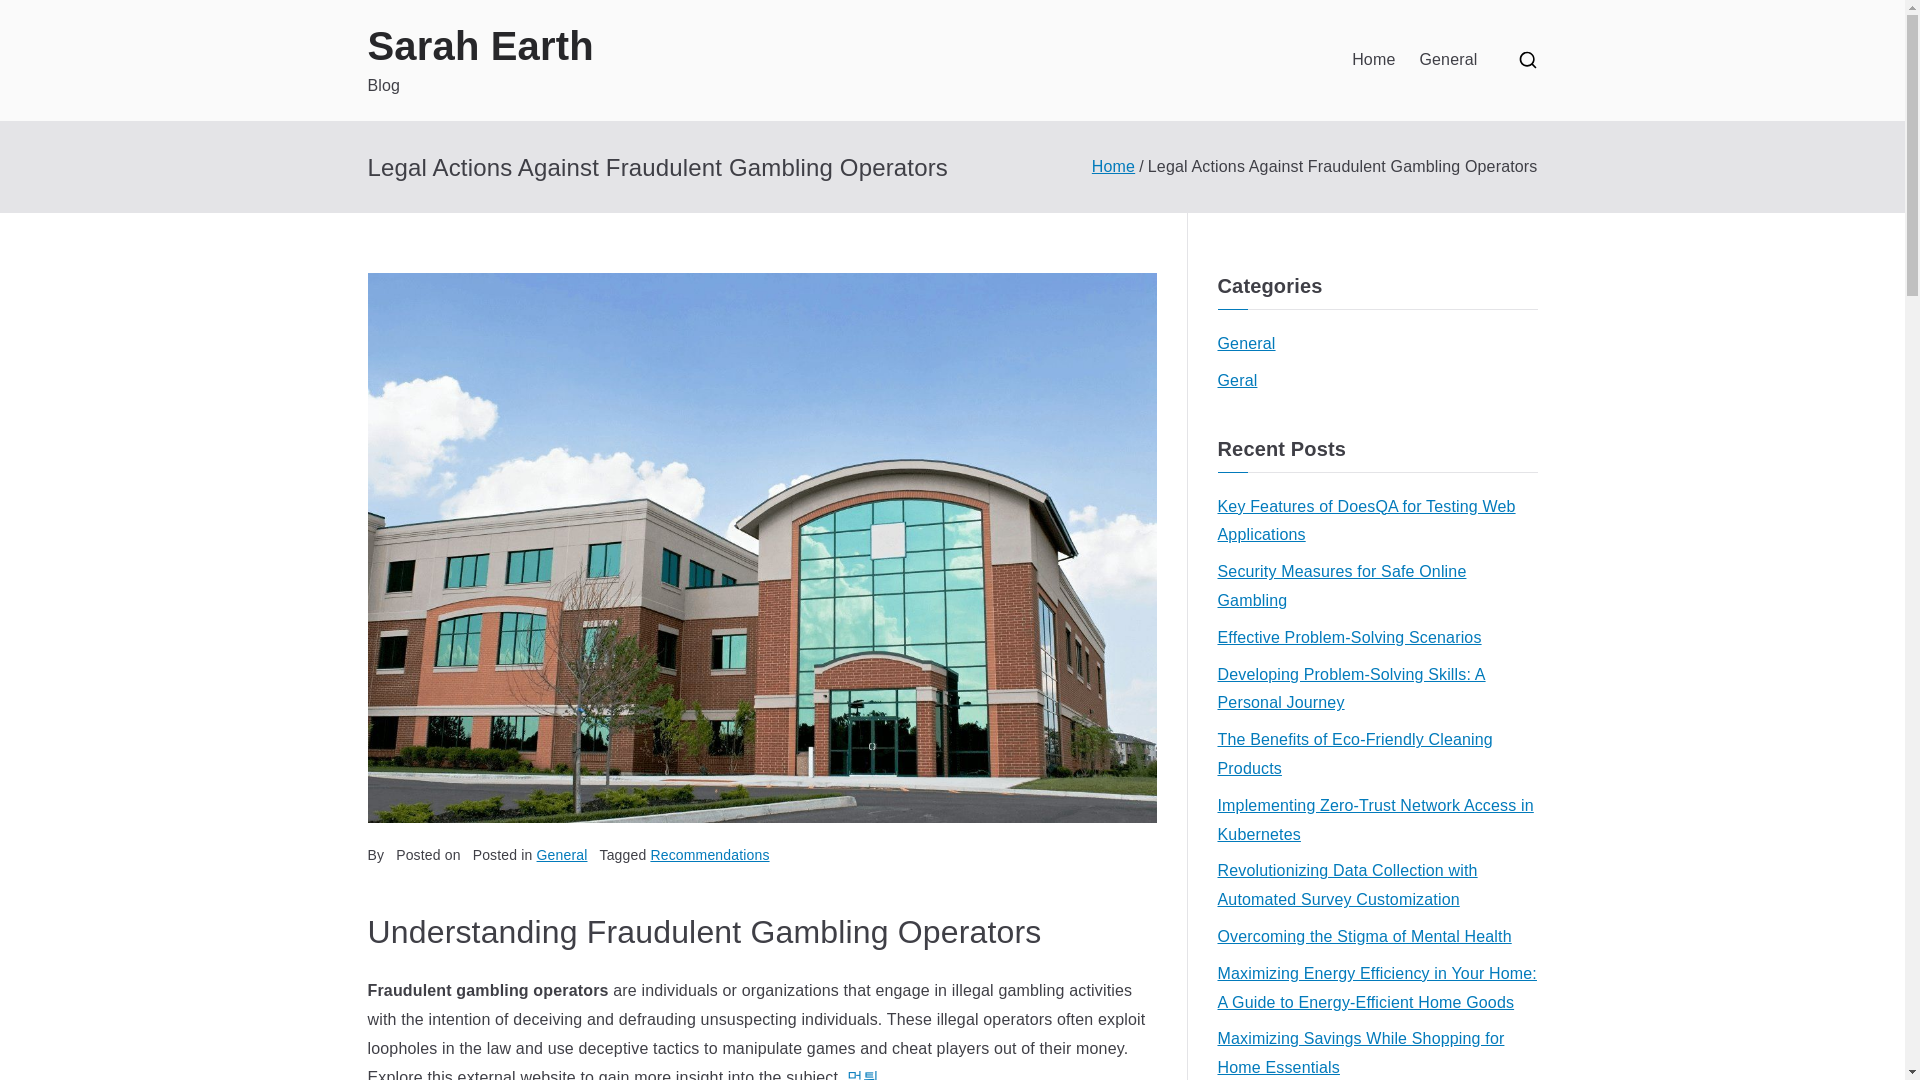  What do you see at coordinates (562, 854) in the screenshot?
I see `General` at bounding box center [562, 854].